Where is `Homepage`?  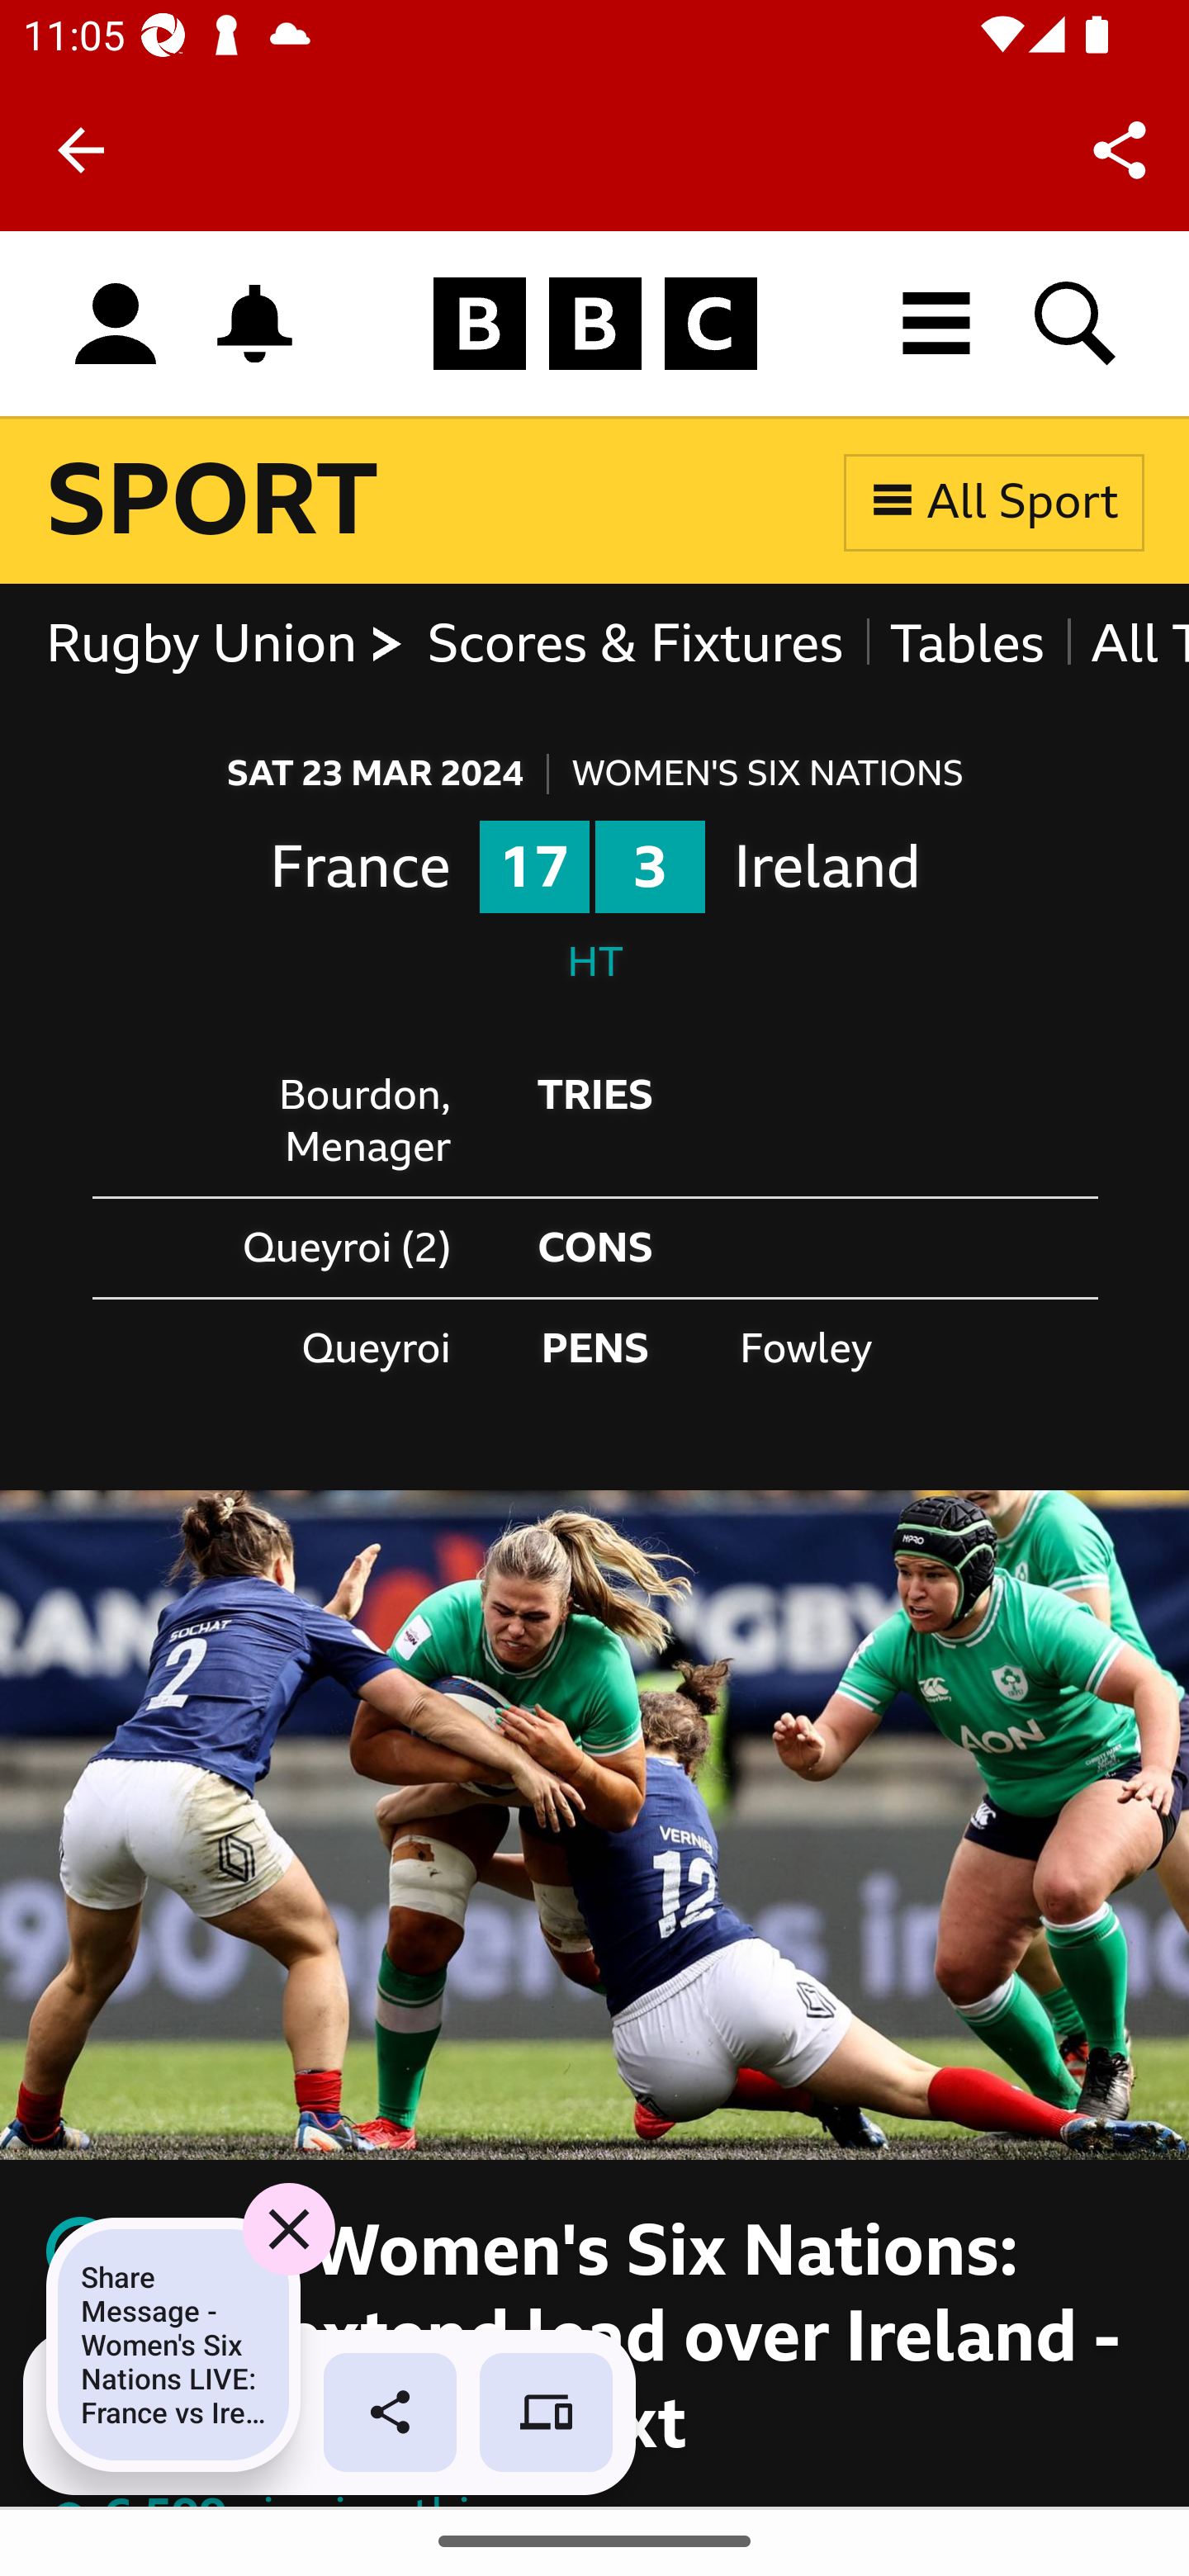 Homepage is located at coordinates (594, 325).